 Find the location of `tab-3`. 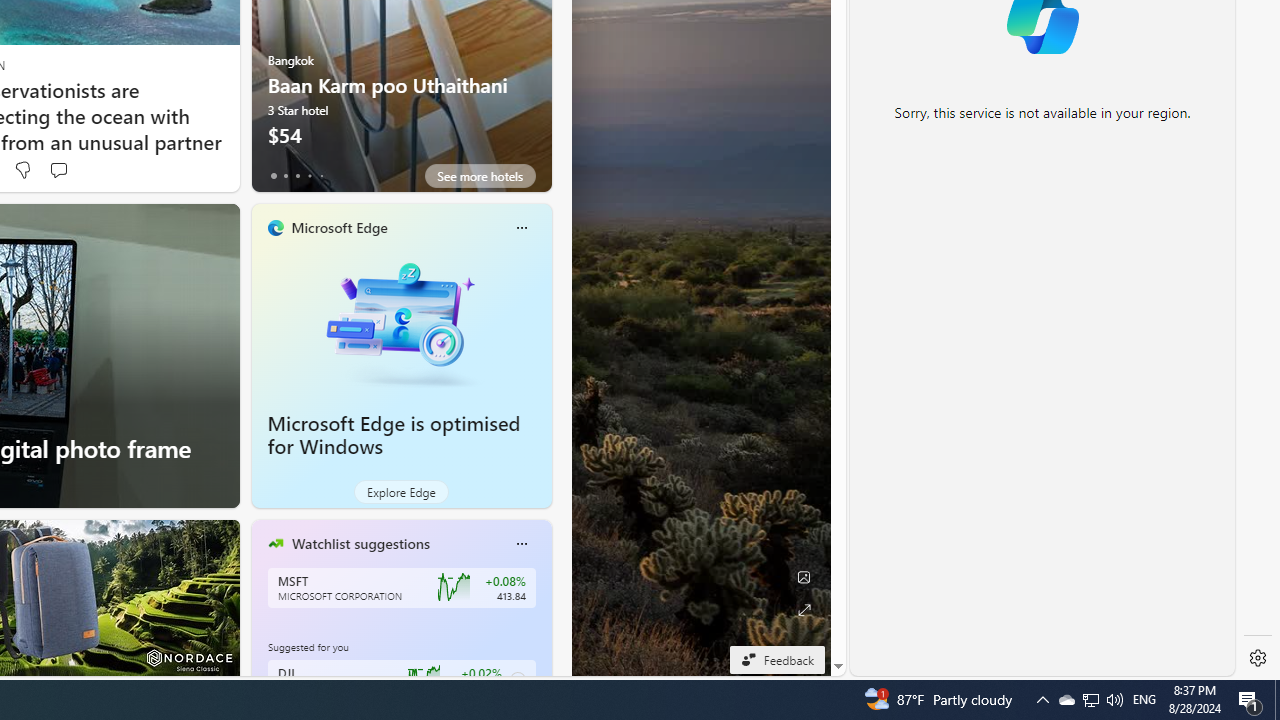

tab-3 is located at coordinates (310, 176).